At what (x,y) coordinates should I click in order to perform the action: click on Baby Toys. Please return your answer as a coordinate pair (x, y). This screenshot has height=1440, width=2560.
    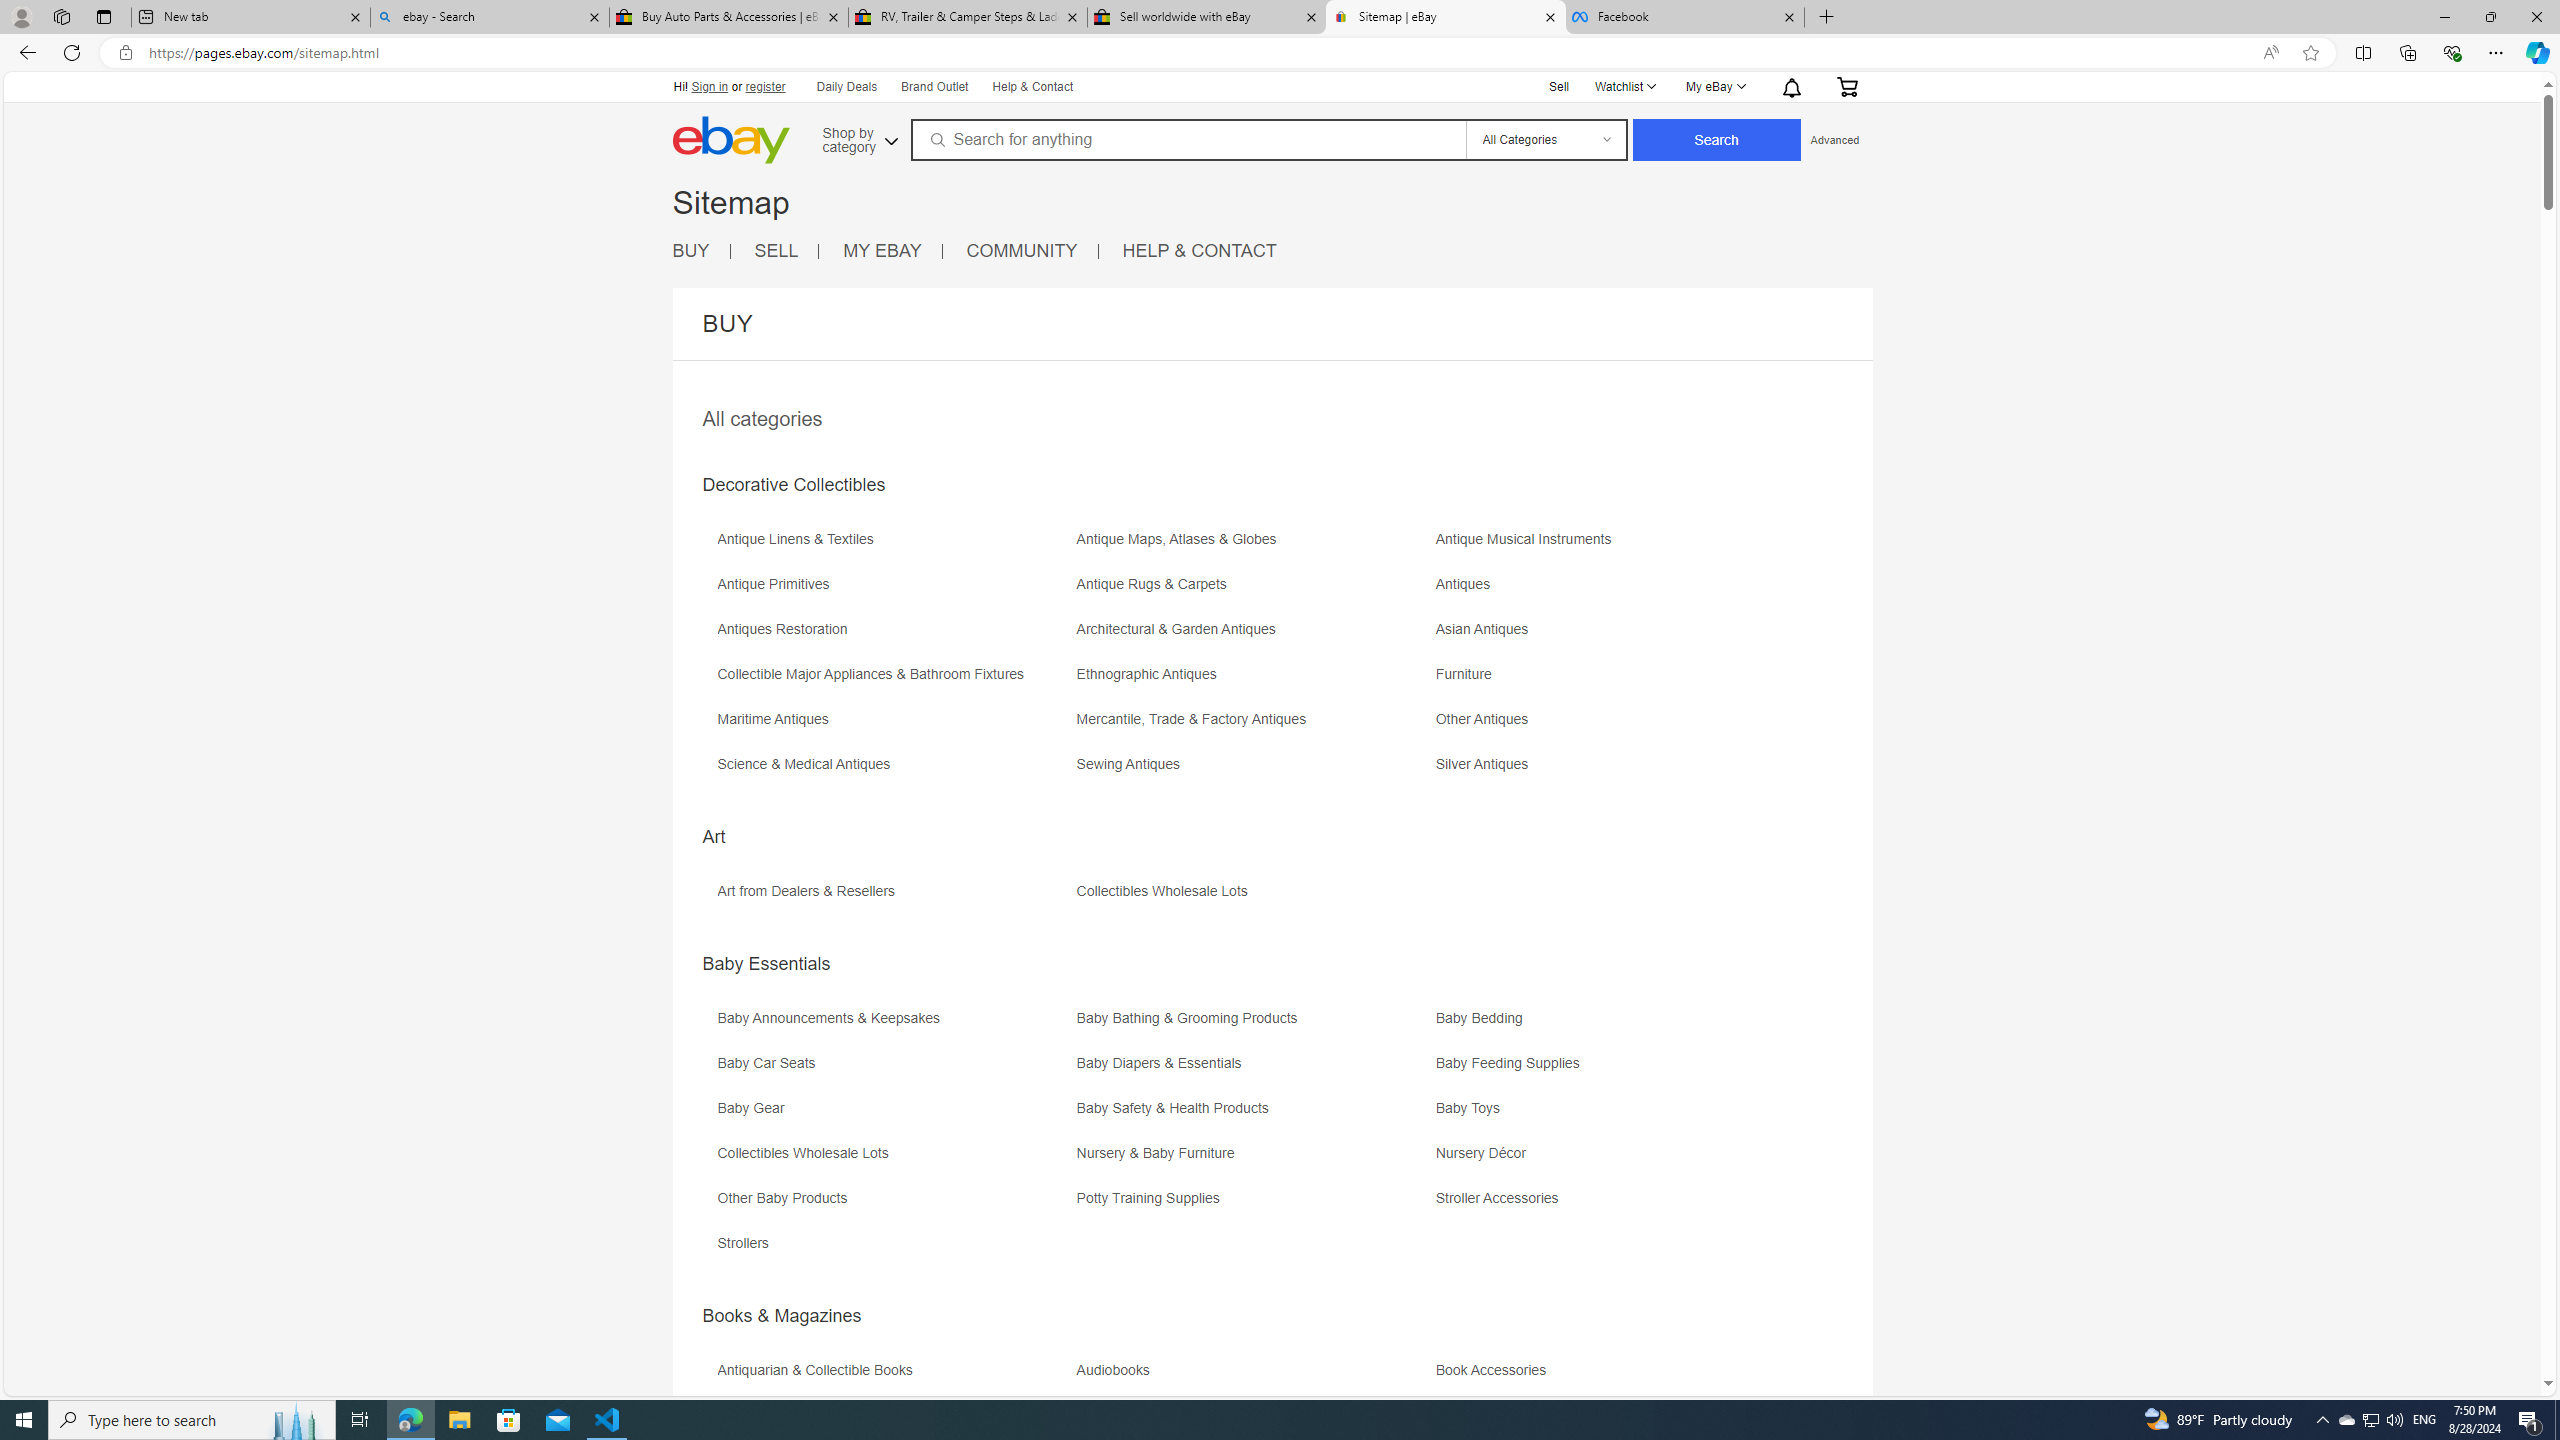
    Looking at the image, I should click on (1614, 1115).